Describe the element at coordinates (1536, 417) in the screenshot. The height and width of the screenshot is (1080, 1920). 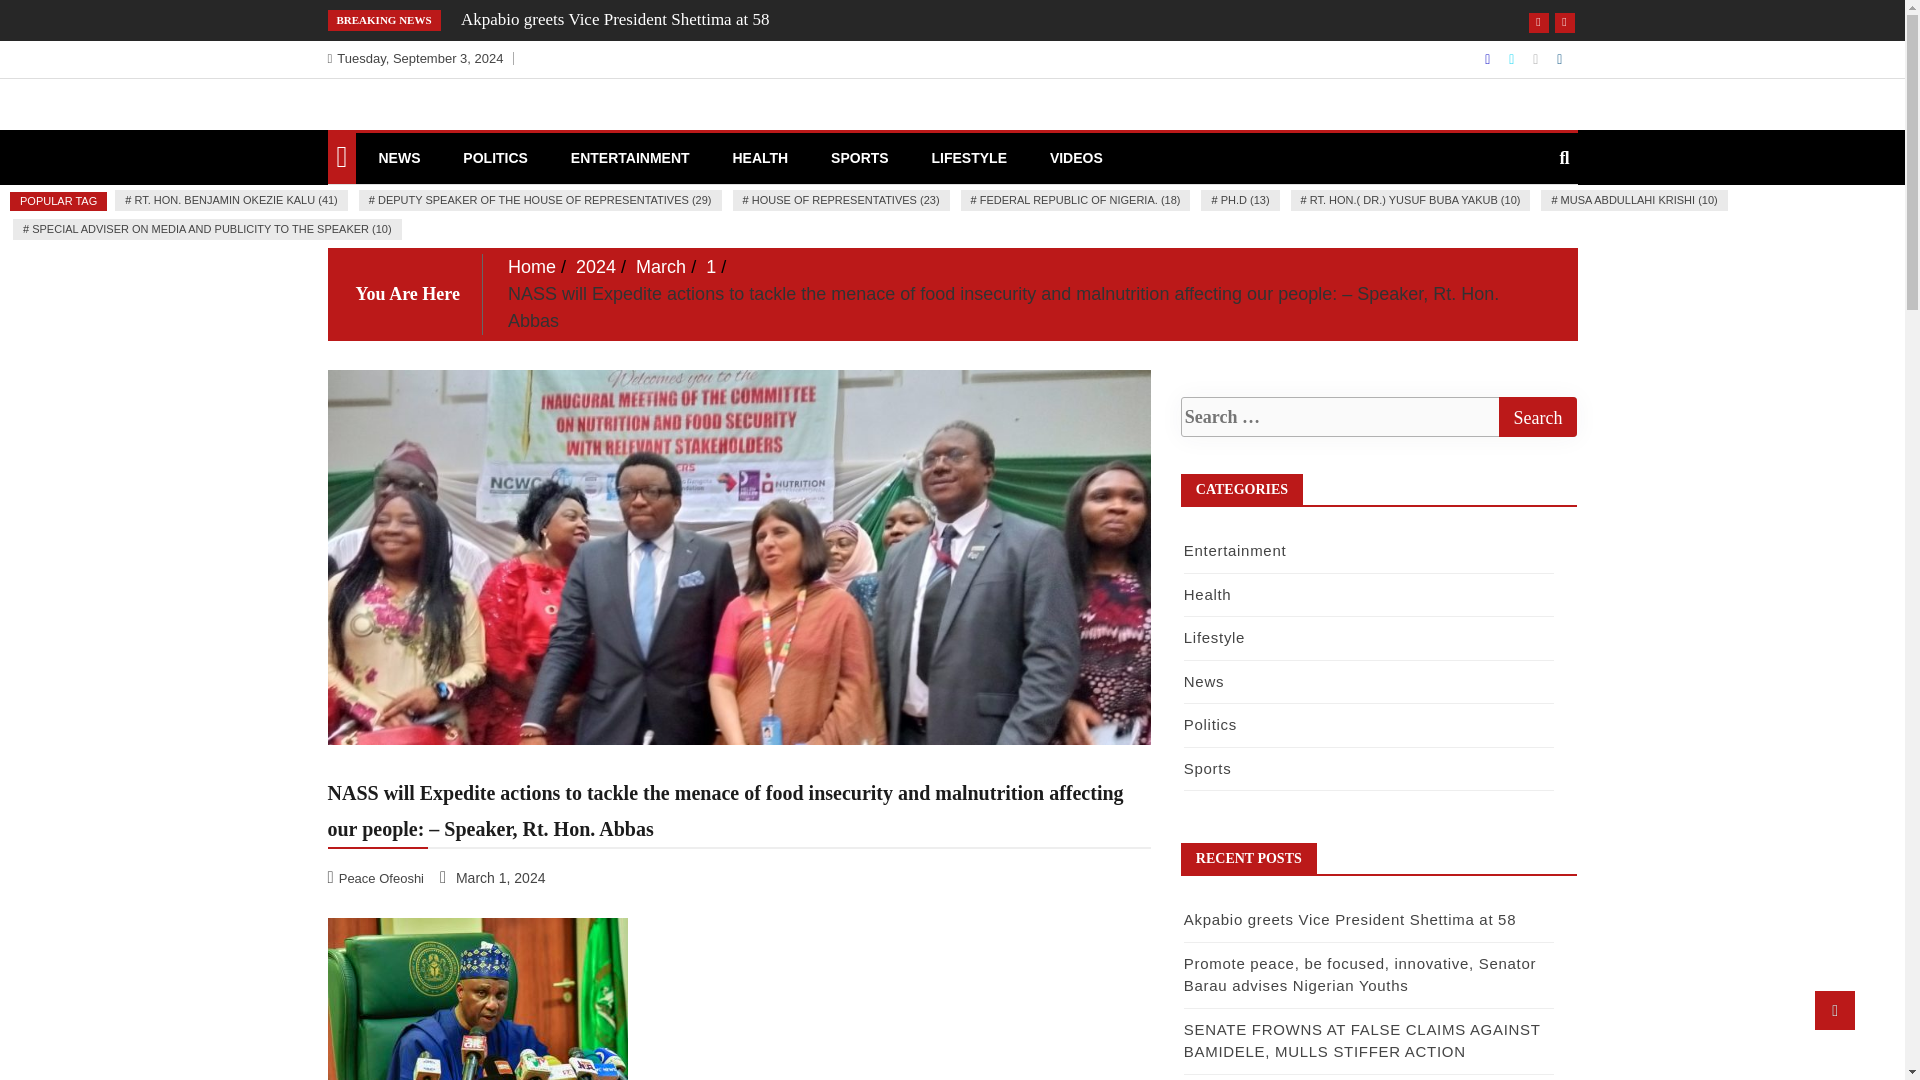
I see `Search` at that location.